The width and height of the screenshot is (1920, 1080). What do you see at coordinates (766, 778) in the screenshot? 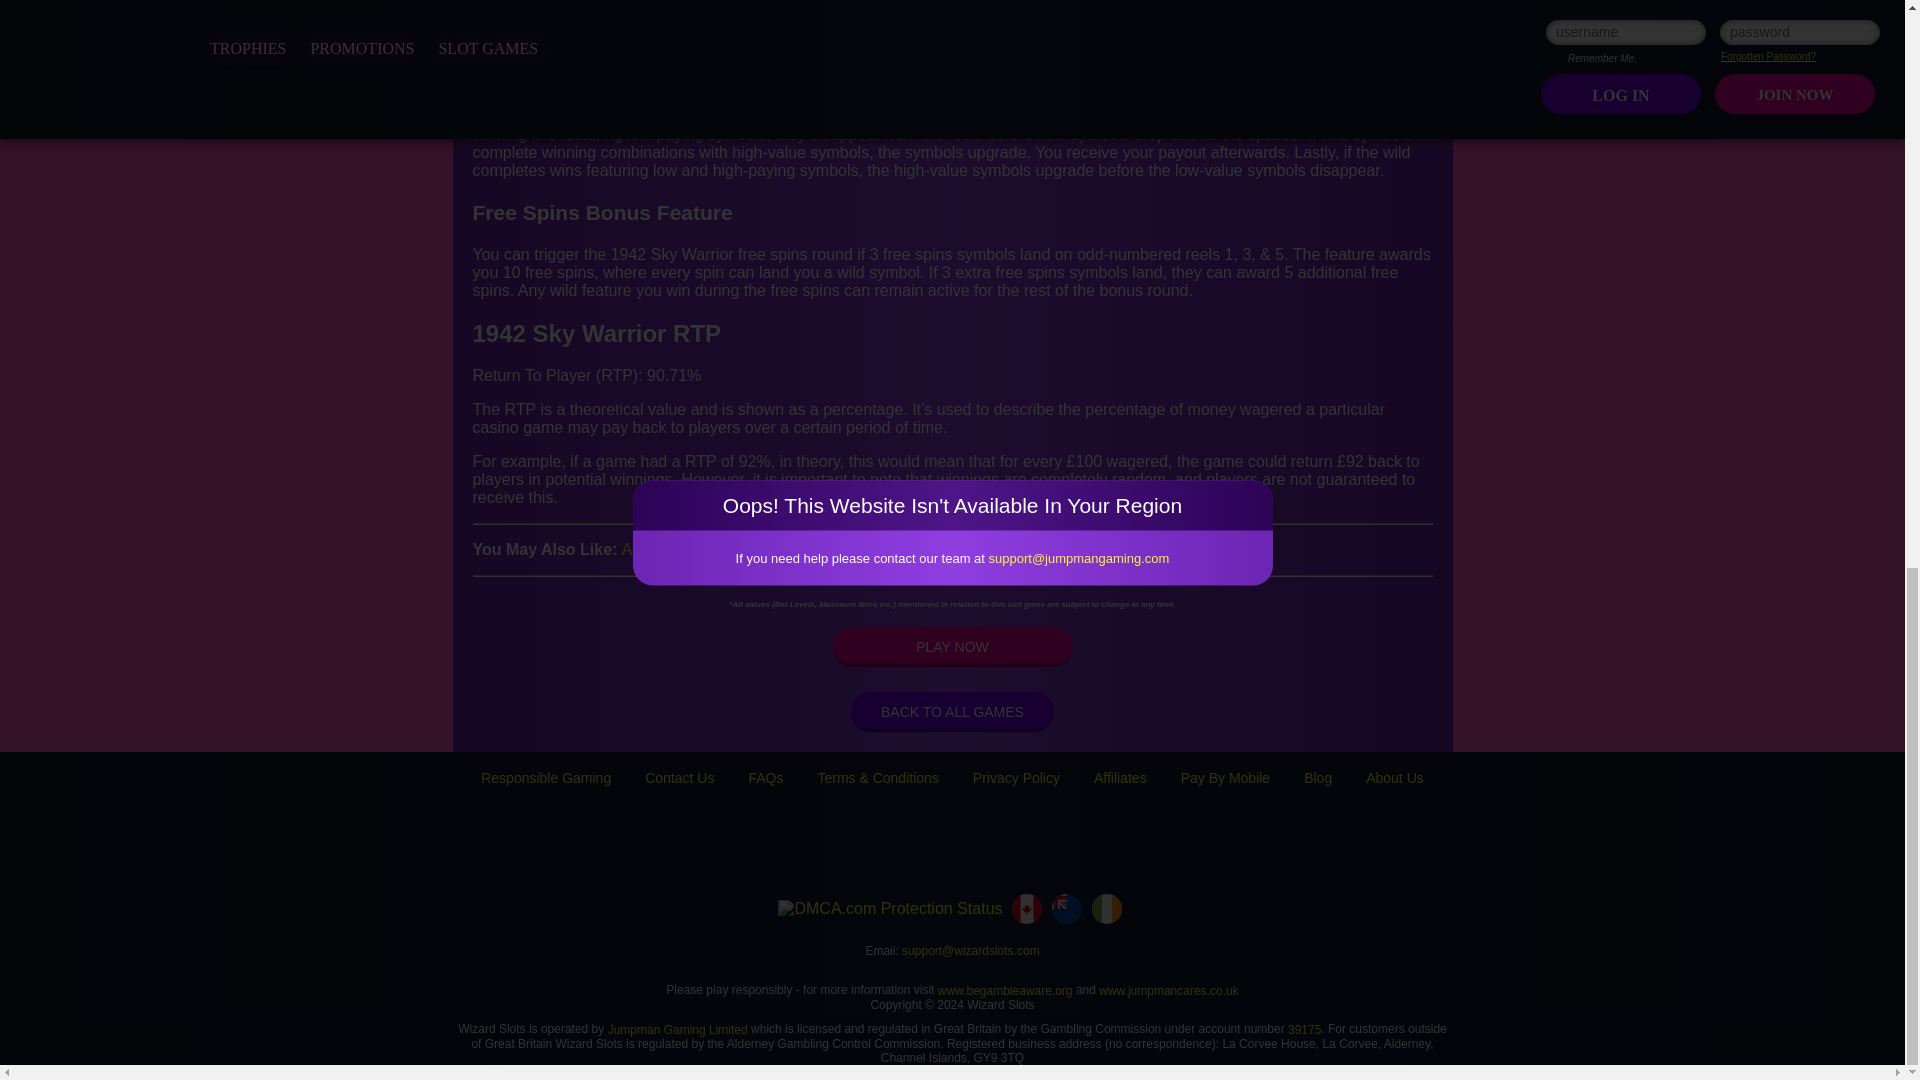
I see `FAQs` at bounding box center [766, 778].